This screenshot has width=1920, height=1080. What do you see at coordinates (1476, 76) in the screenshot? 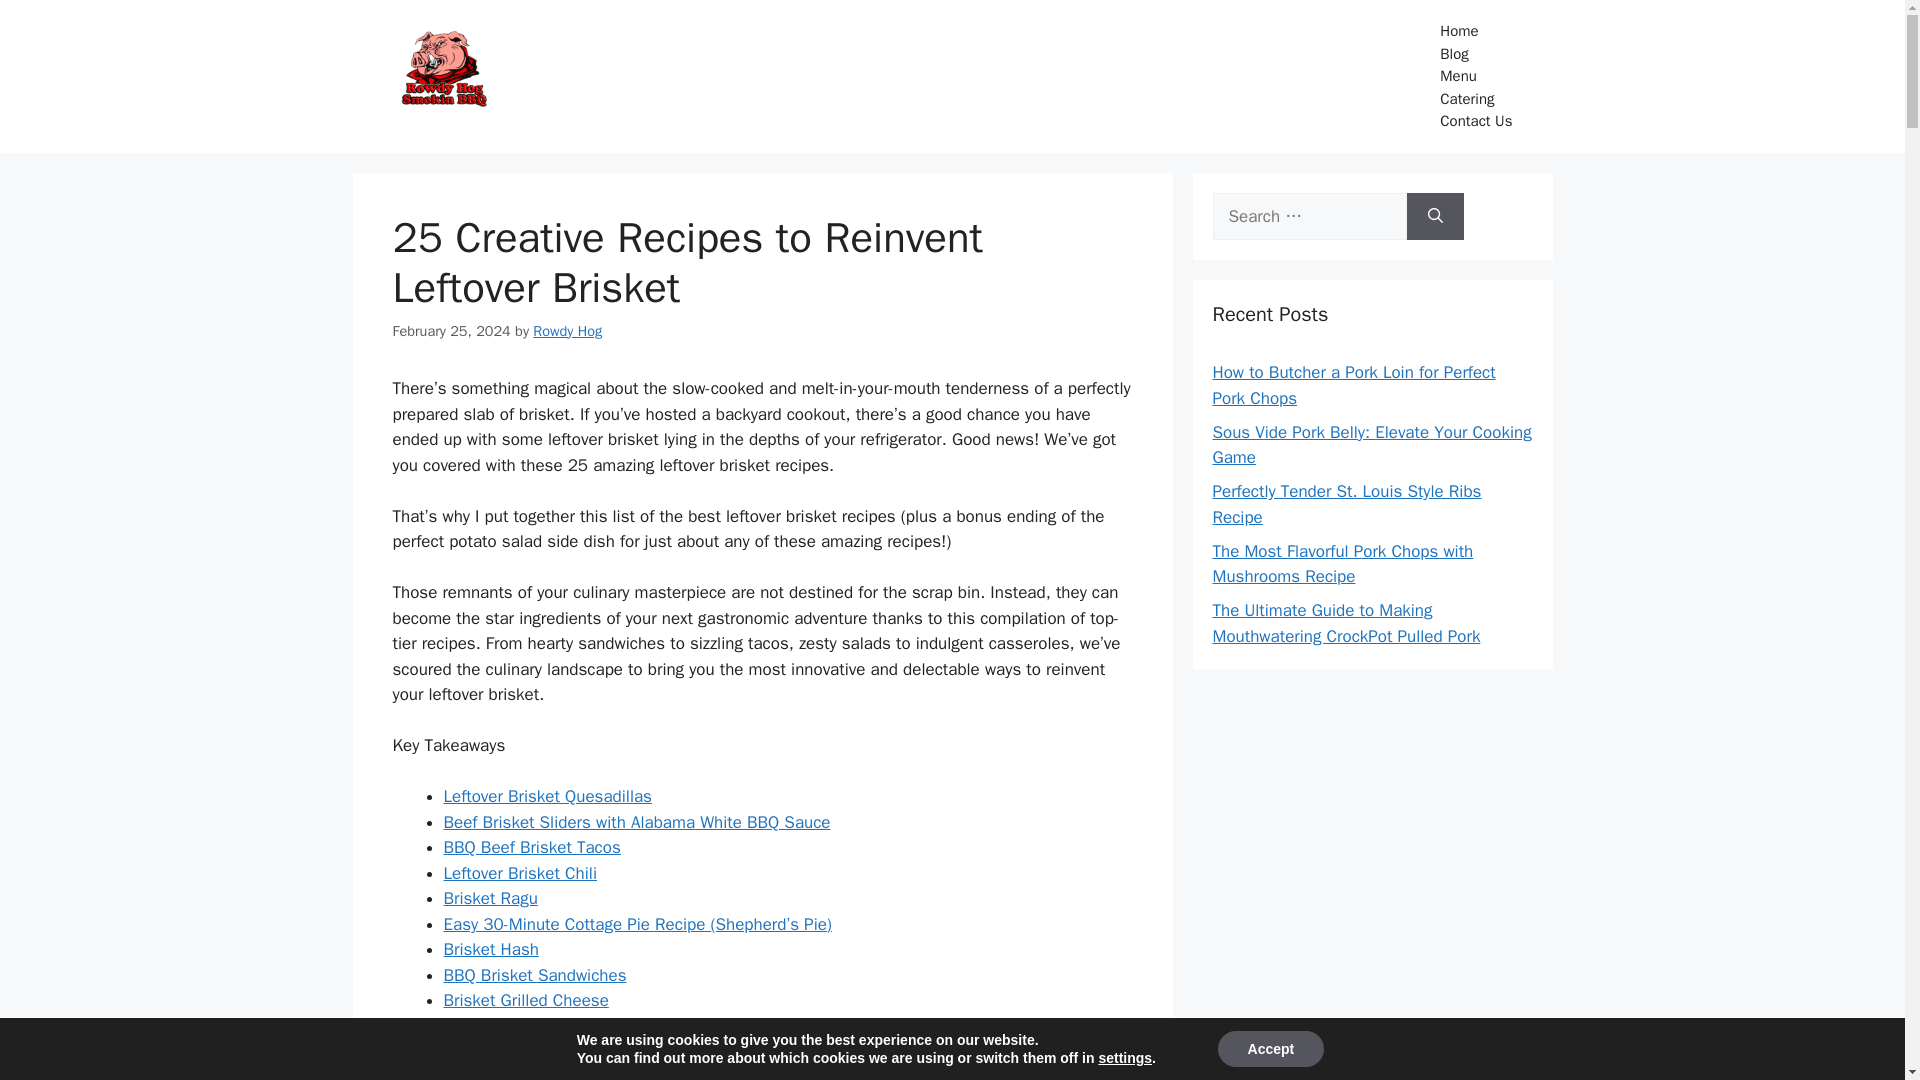
I see `Menu` at bounding box center [1476, 76].